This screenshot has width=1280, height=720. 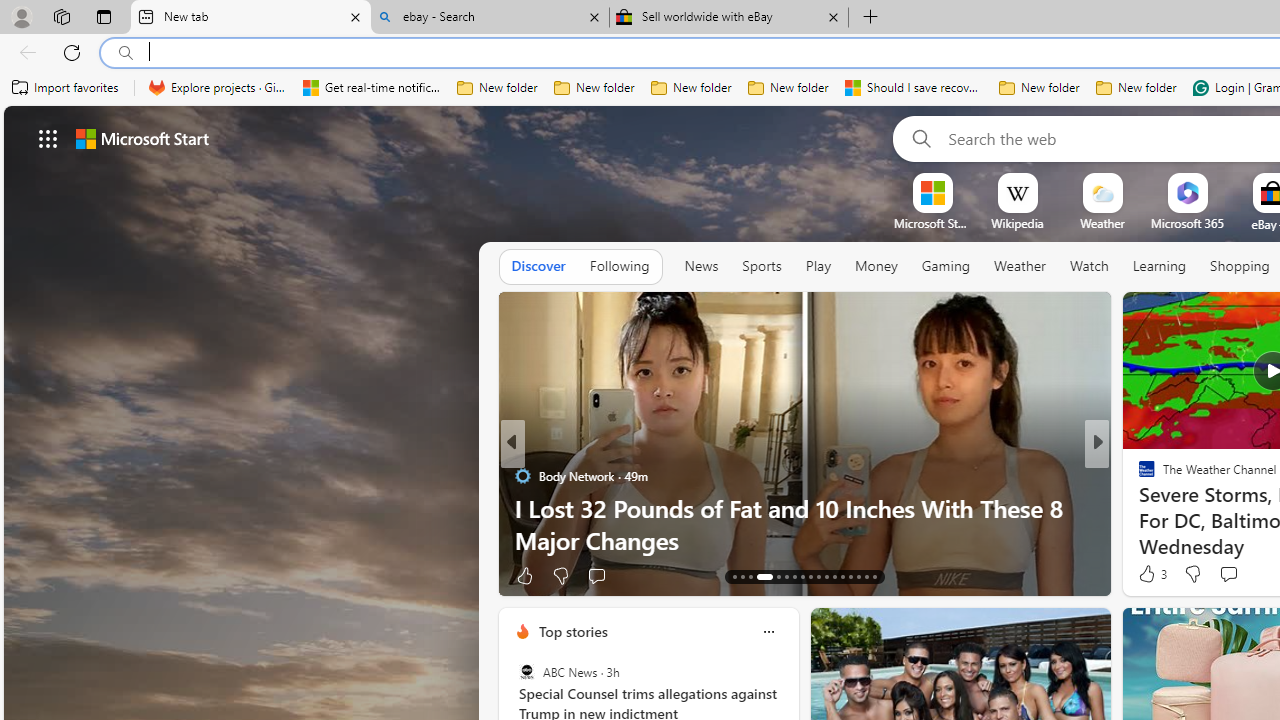 I want to click on App launcher, so click(x=48, y=138).